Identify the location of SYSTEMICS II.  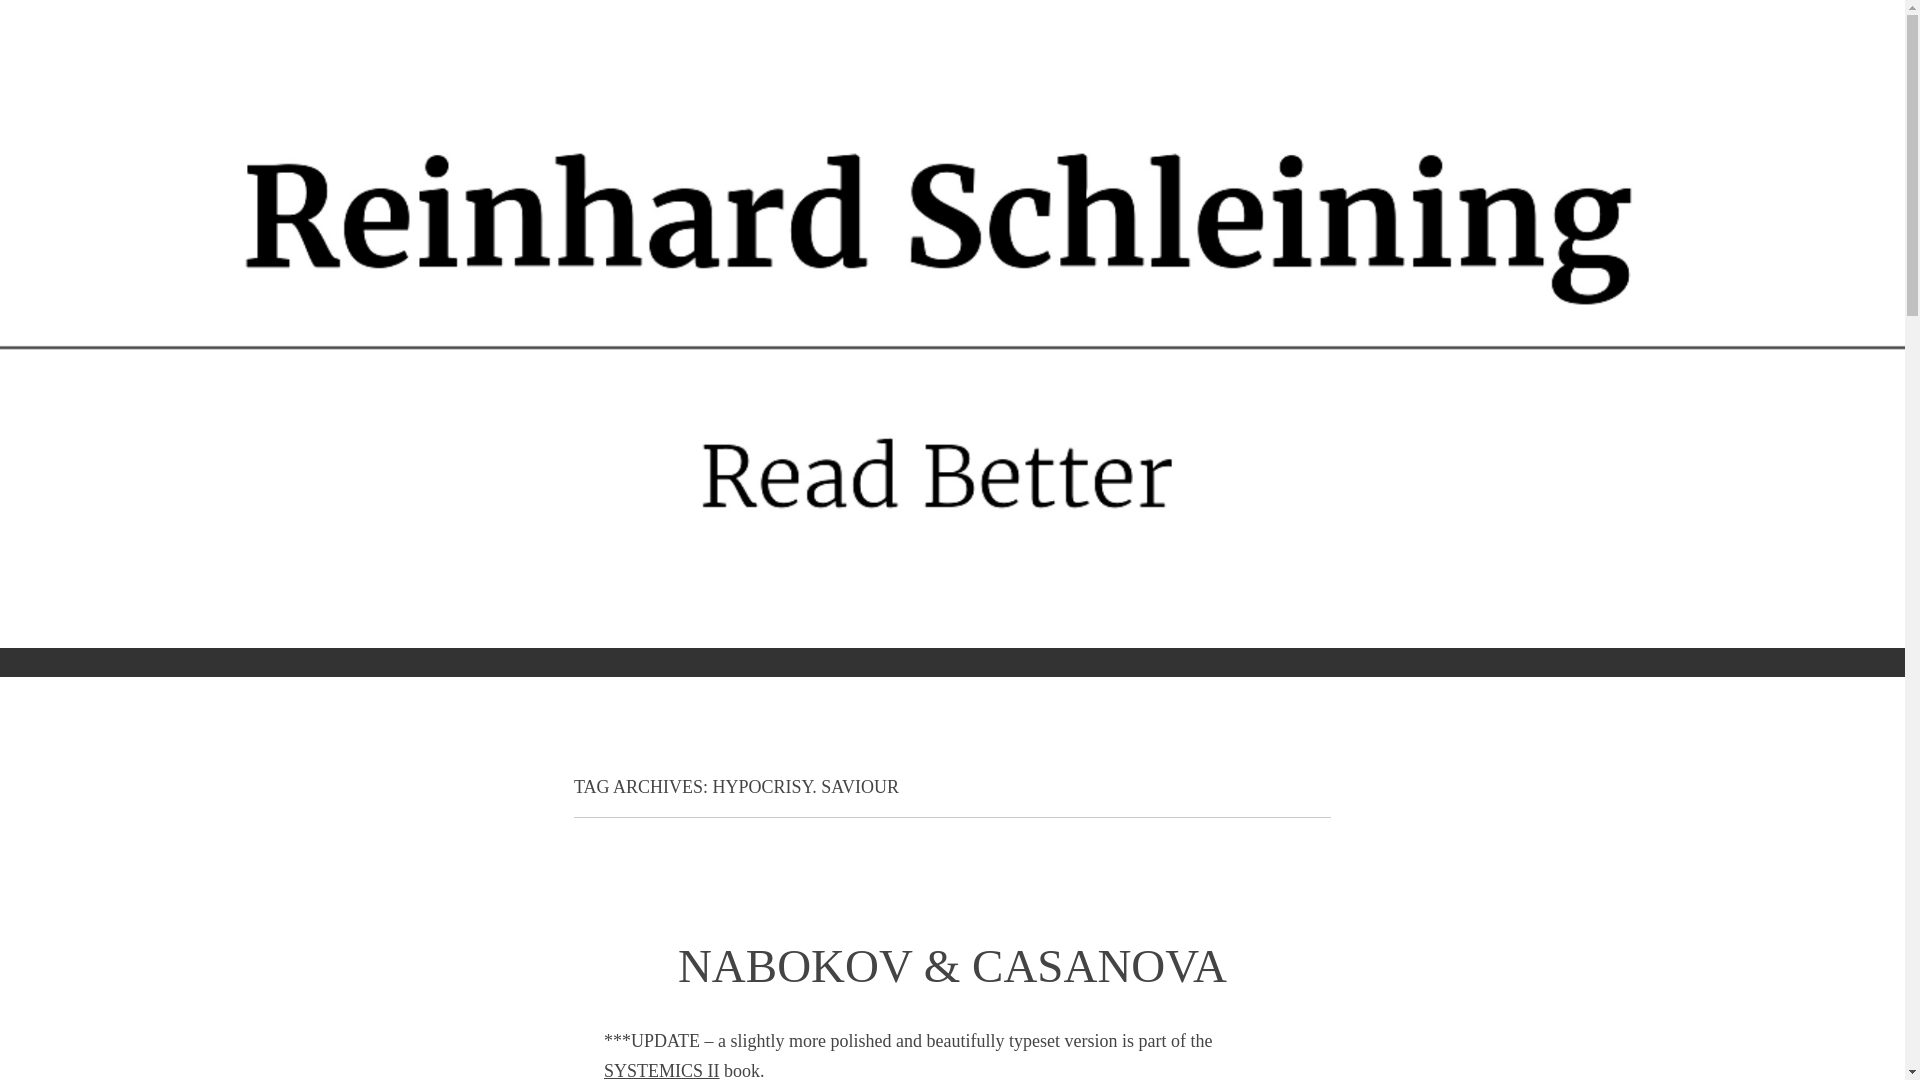
(662, 1070).